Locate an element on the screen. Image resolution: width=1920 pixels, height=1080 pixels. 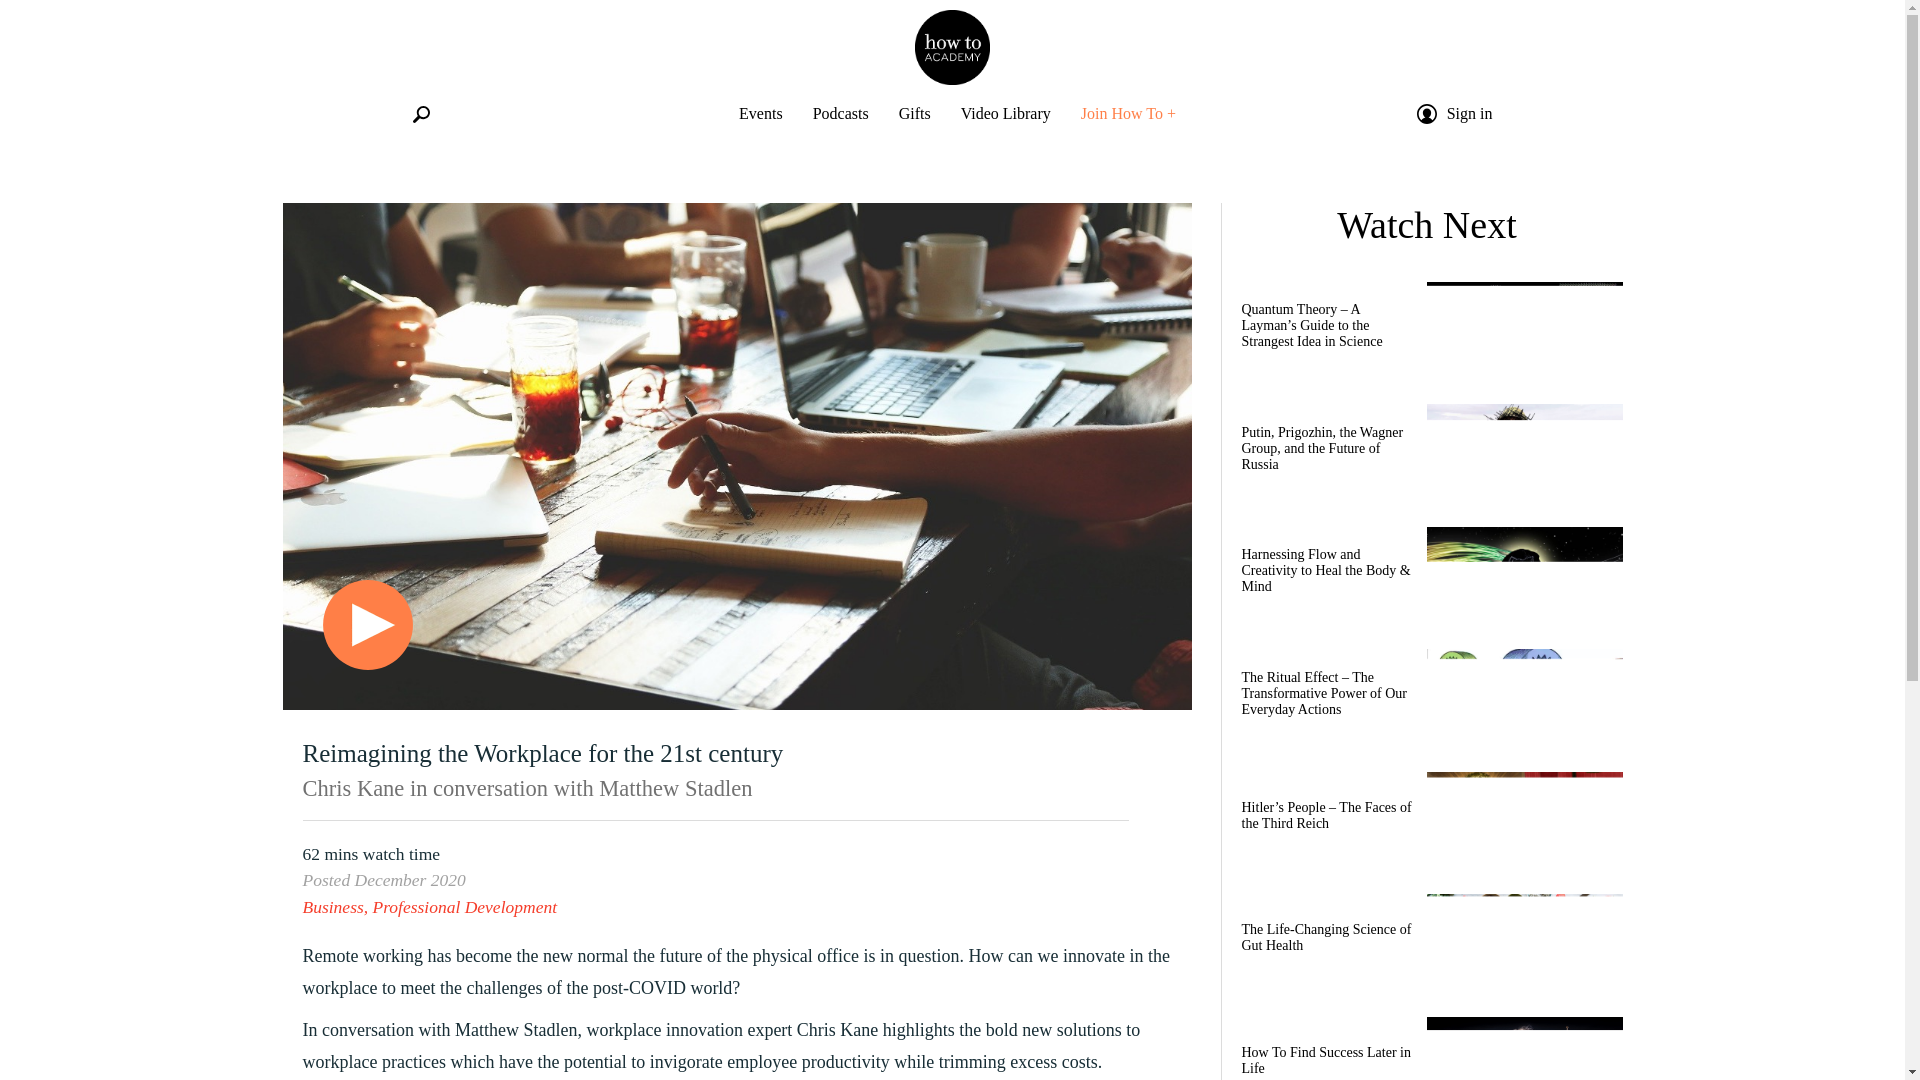
How To Find Success Later in Life is located at coordinates (1427, 1048).